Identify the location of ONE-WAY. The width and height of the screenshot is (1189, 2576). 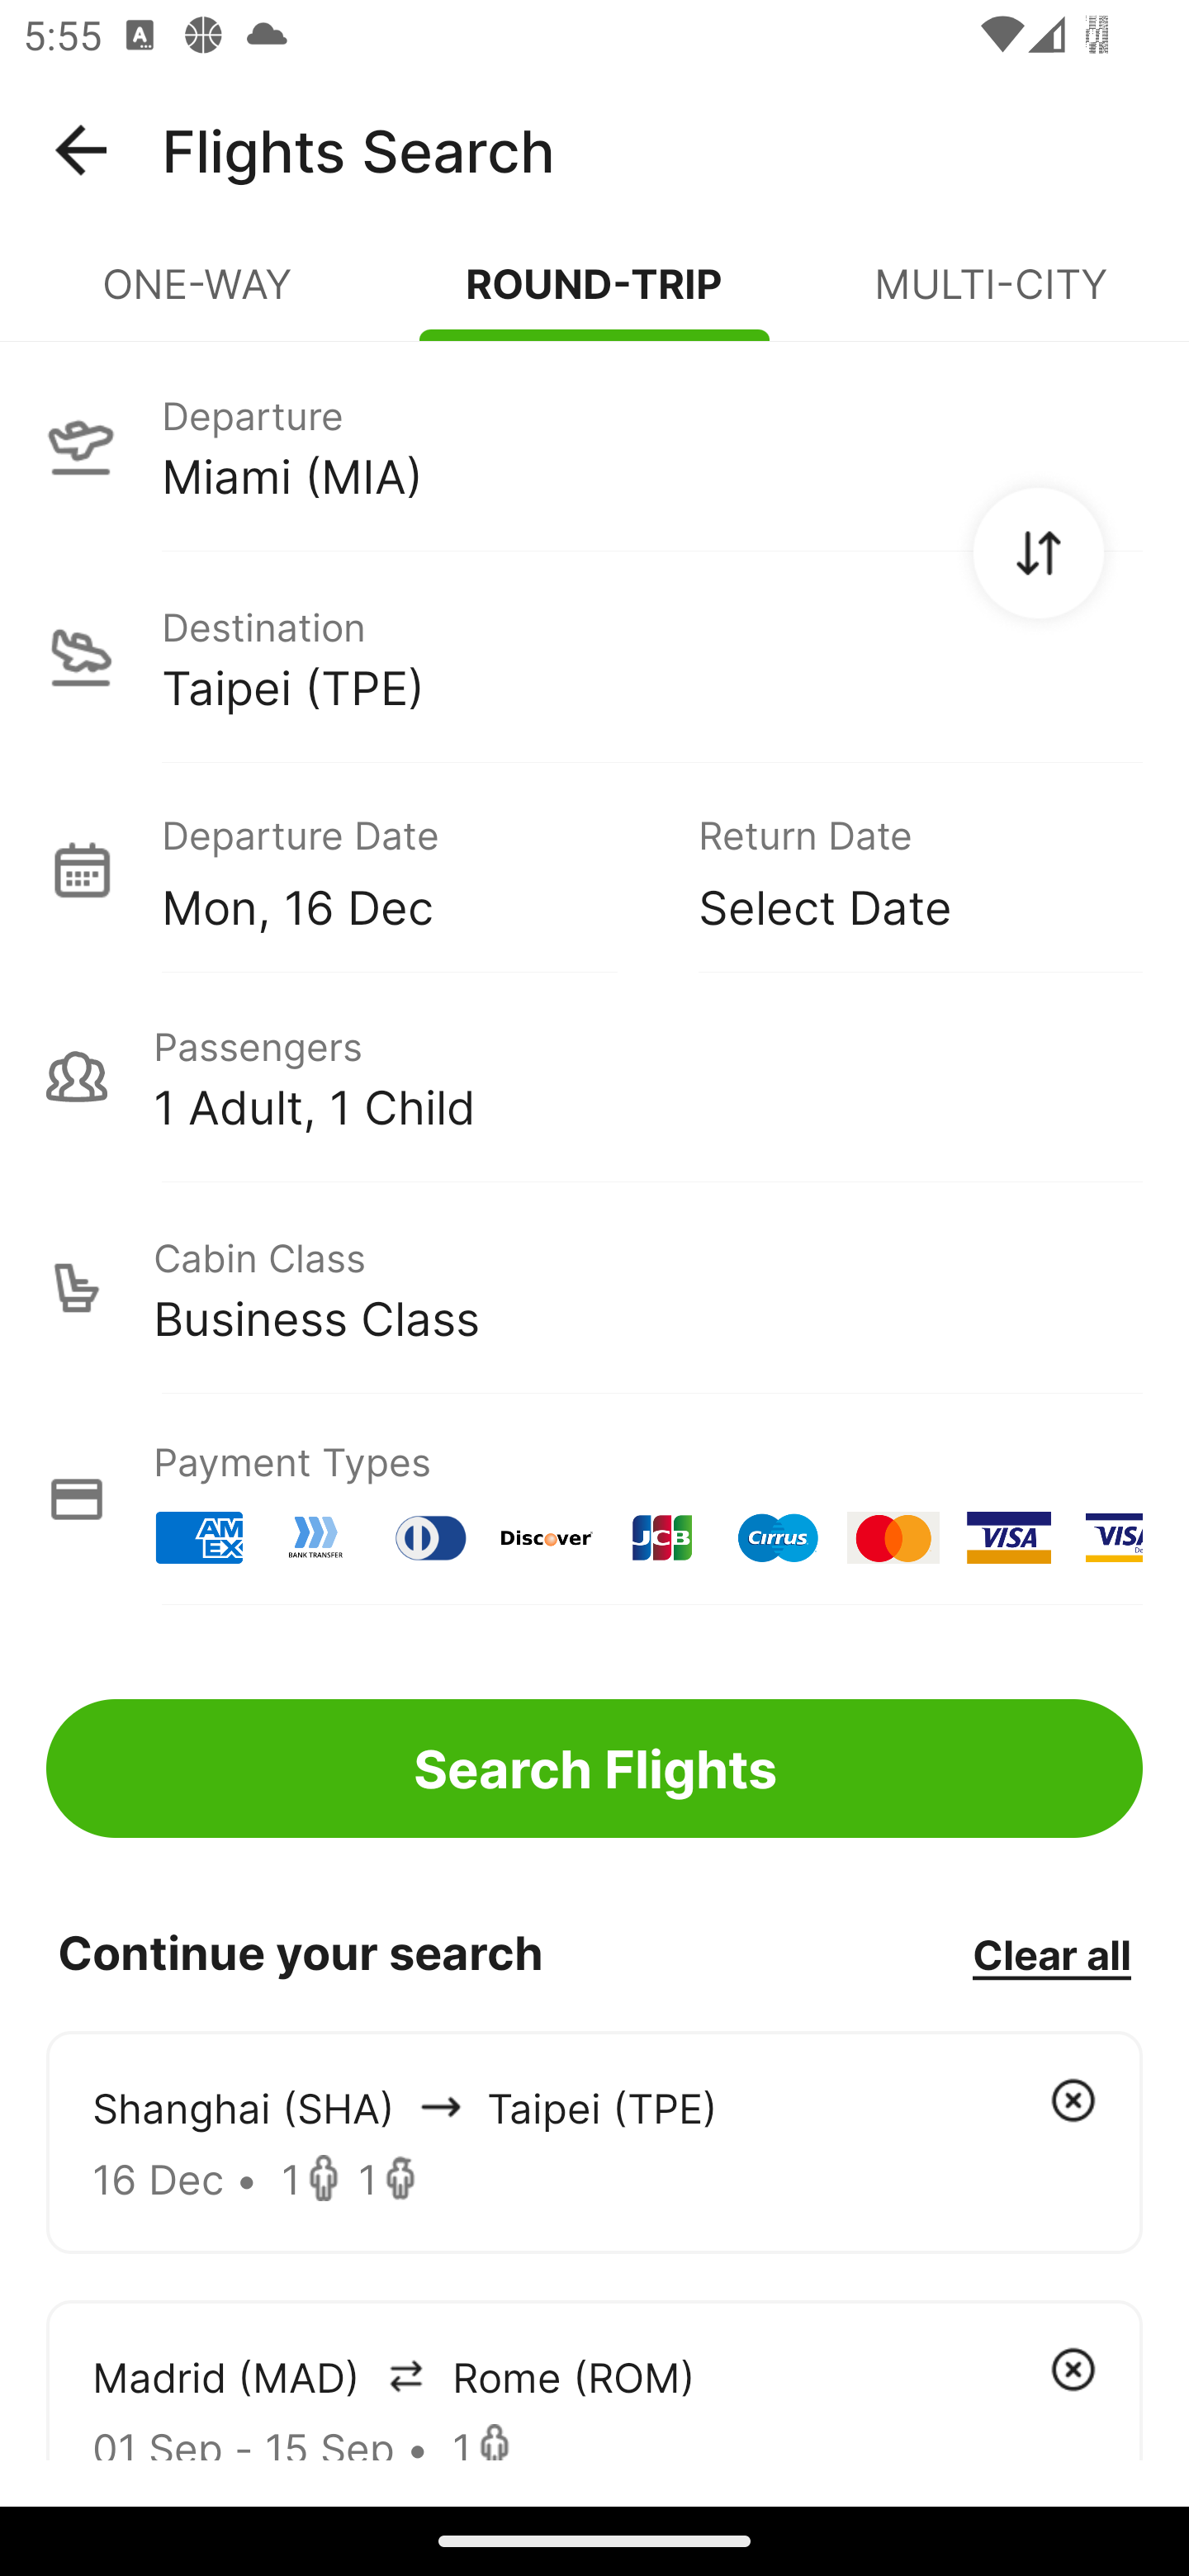
(198, 297).